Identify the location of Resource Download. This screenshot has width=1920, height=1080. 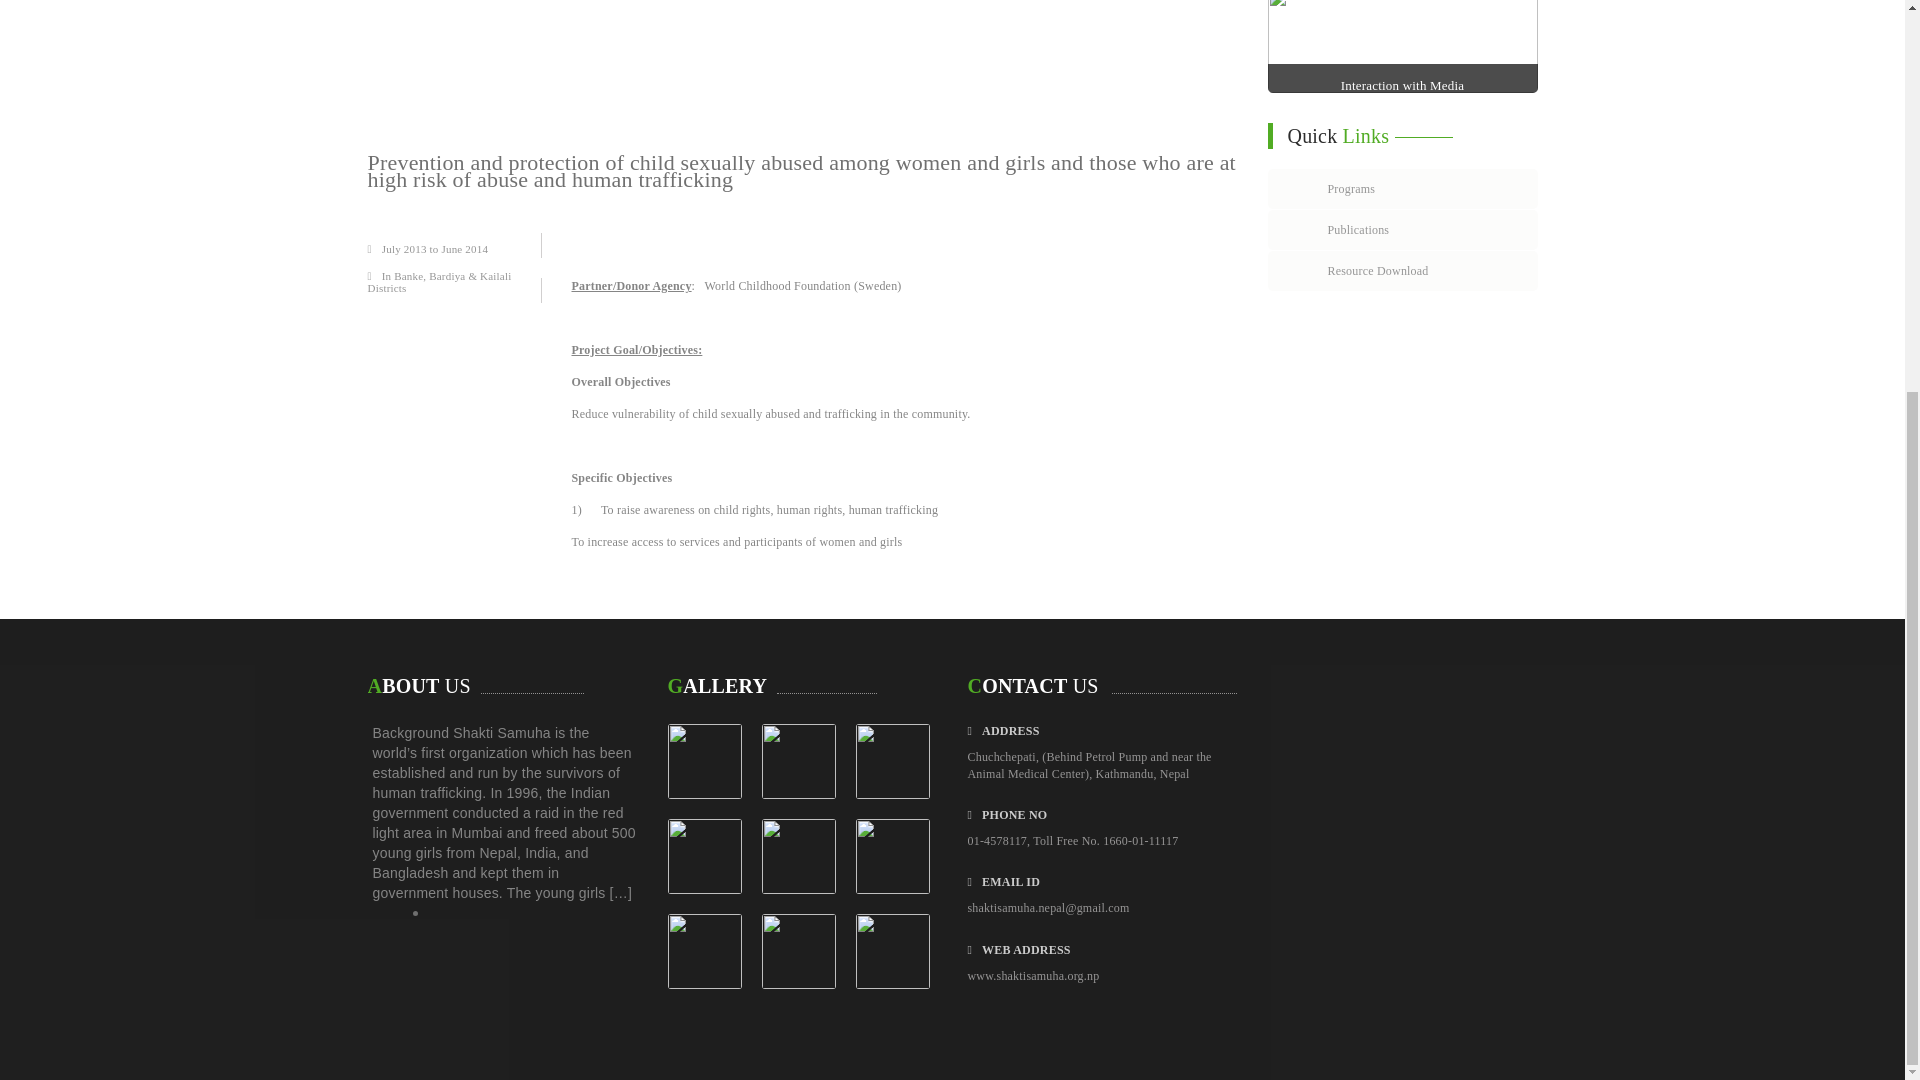
(1402, 270).